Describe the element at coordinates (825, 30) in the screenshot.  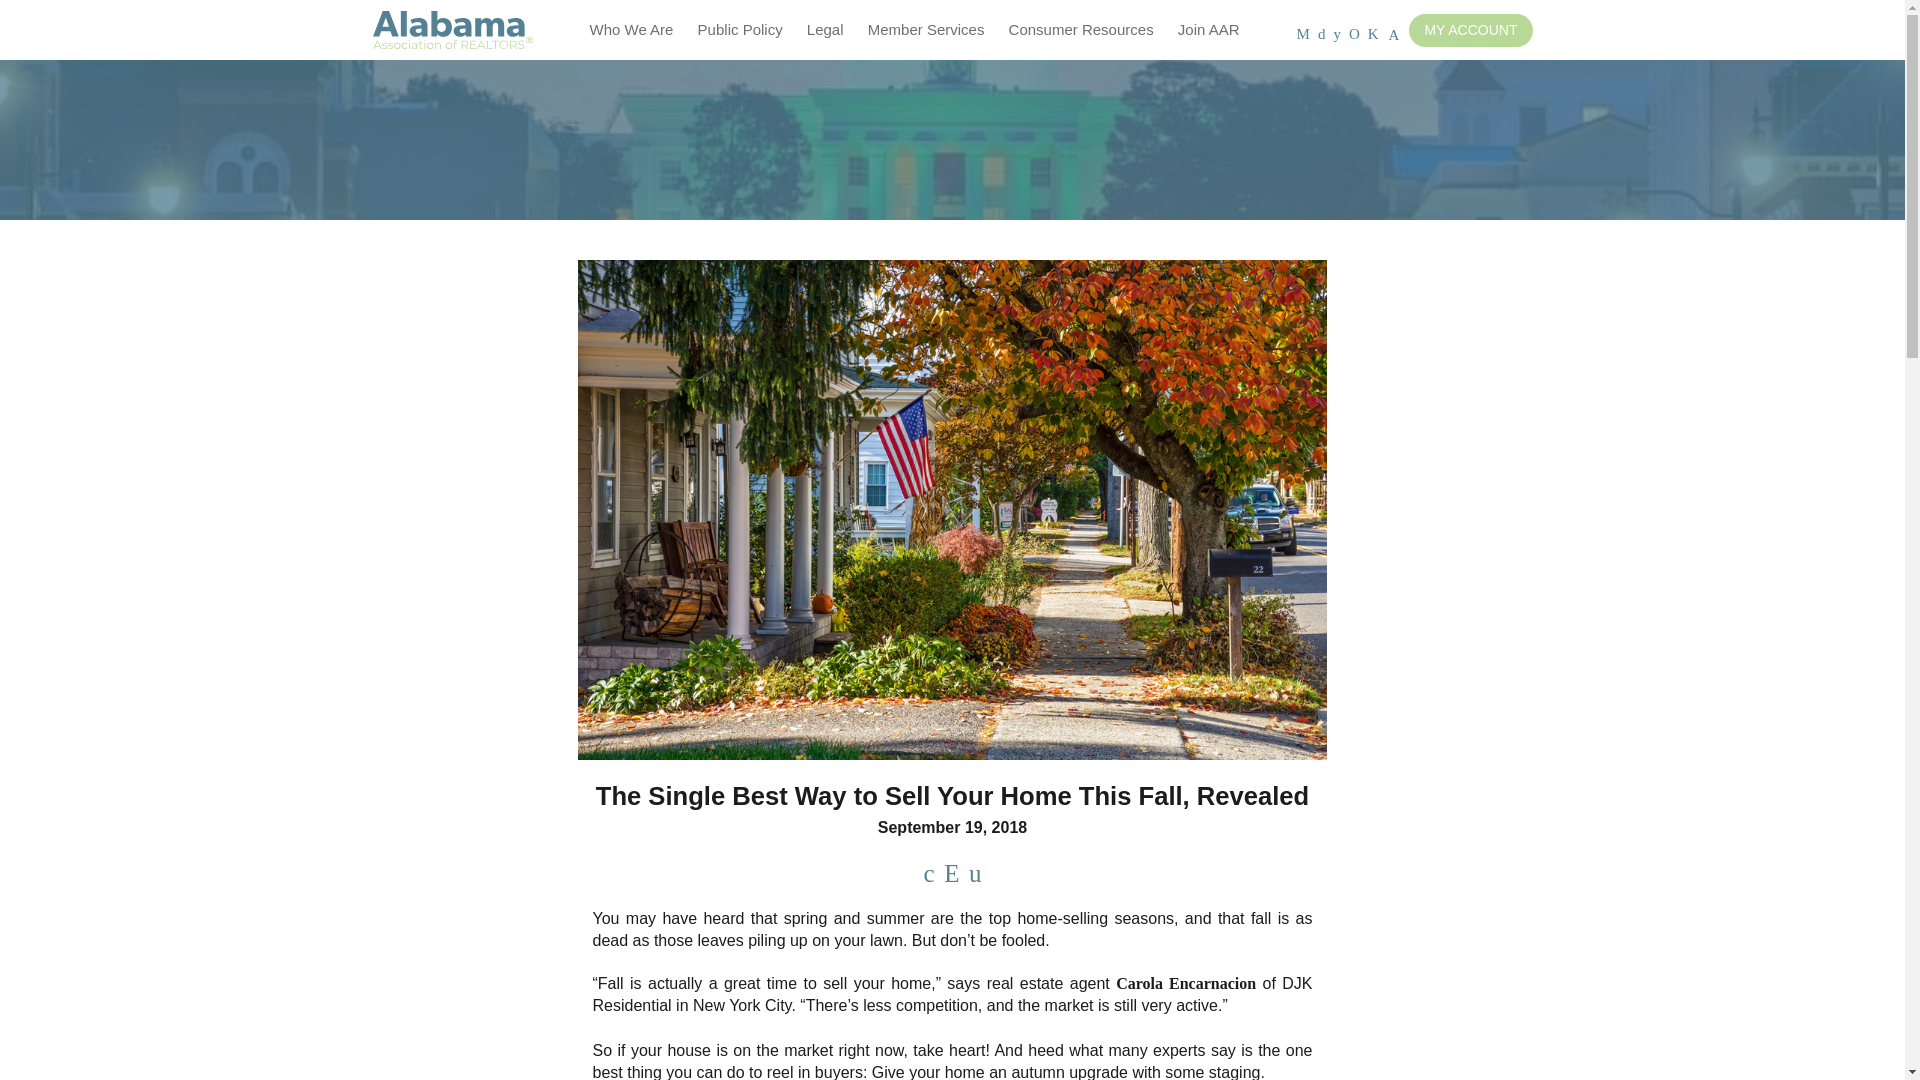
I see `Legal` at that location.